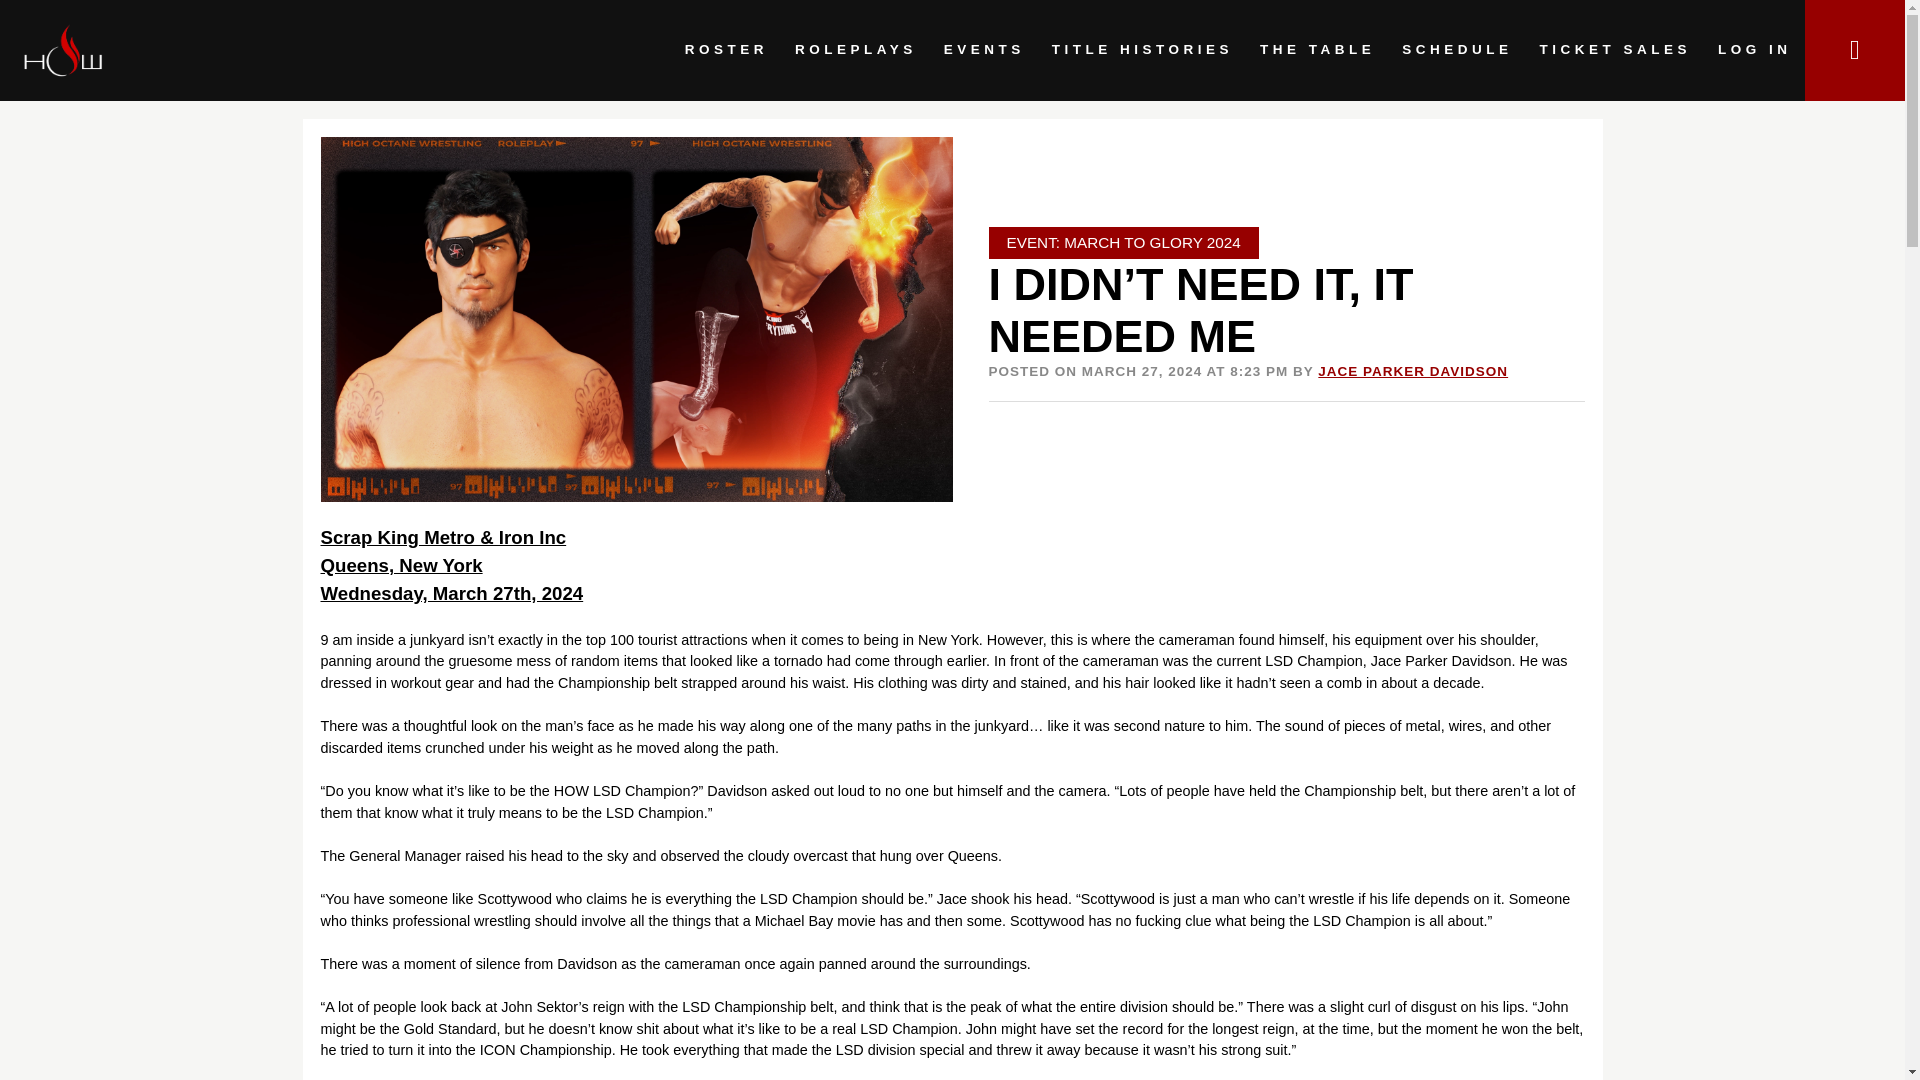 The width and height of the screenshot is (1920, 1080). What do you see at coordinates (726, 50) in the screenshot?
I see `ROSTER` at bounding box center [726, 50].